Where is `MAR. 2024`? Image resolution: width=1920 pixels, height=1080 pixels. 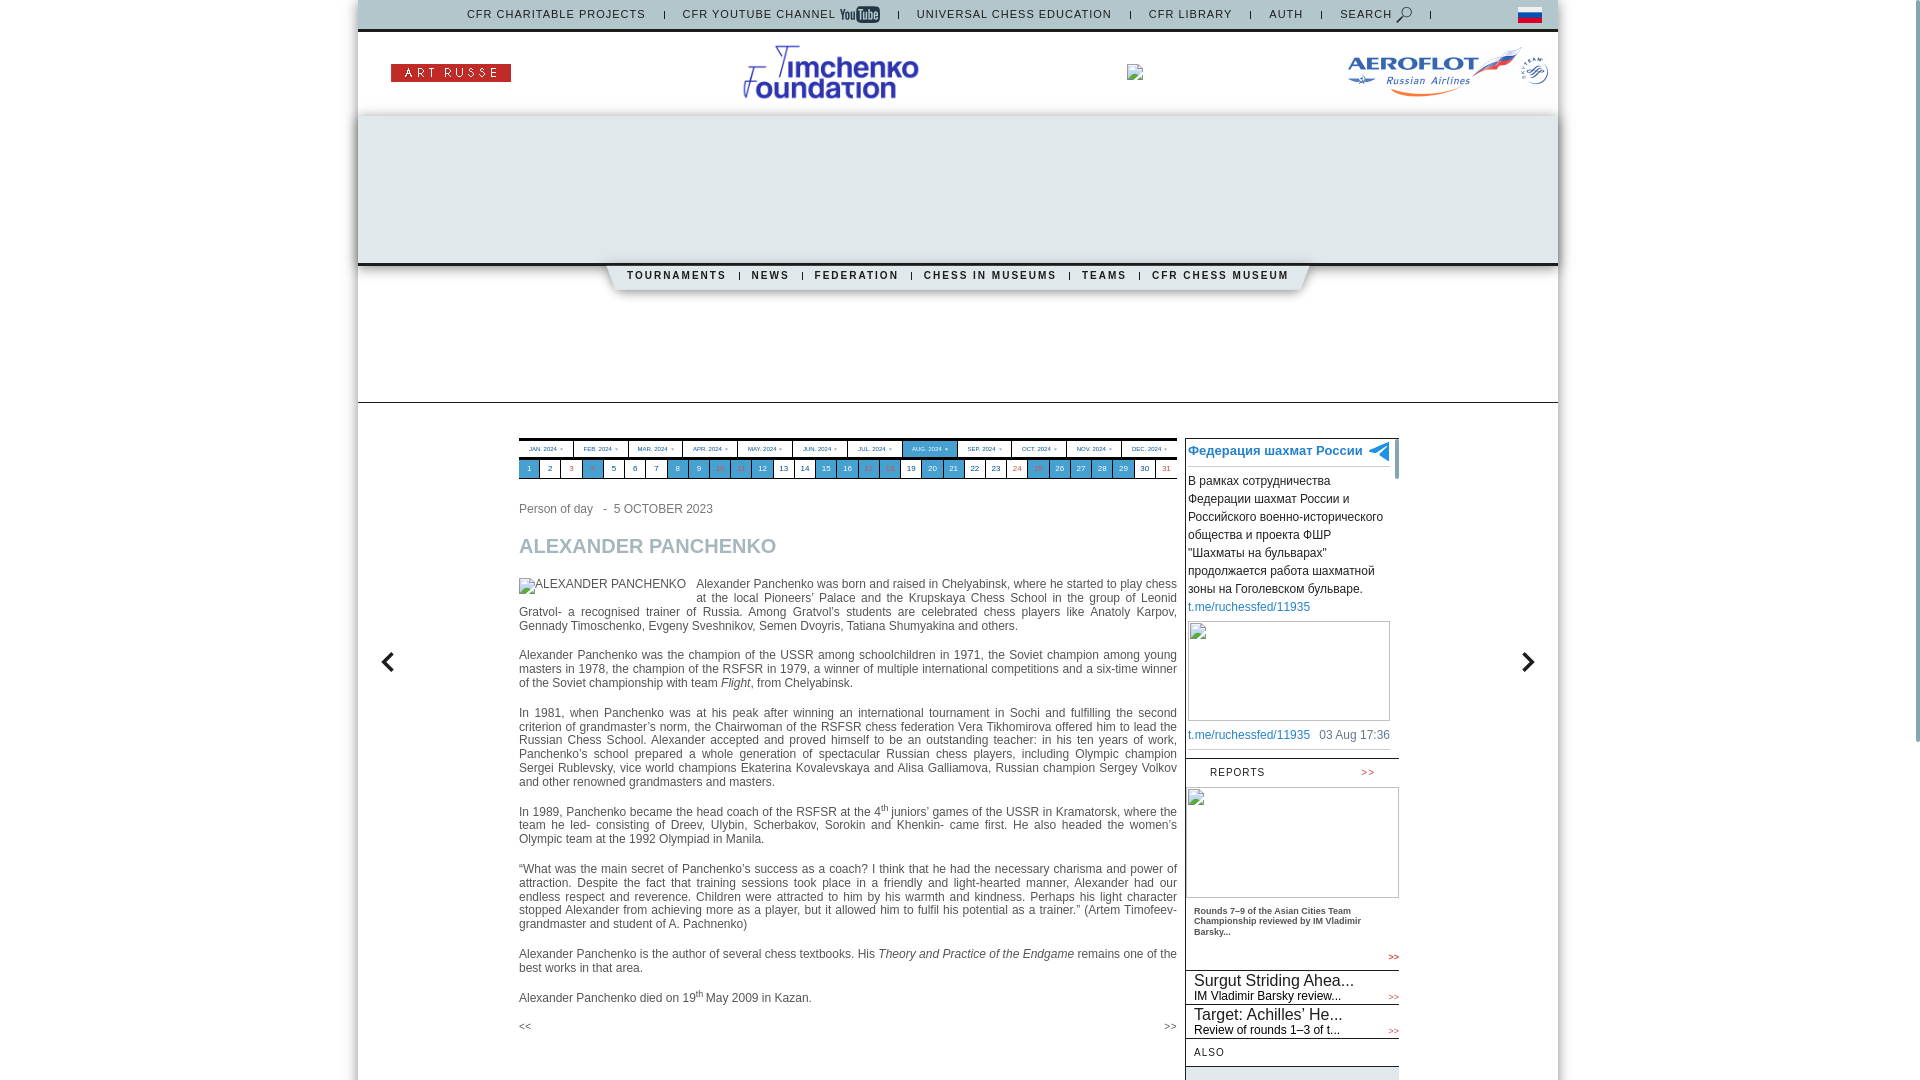 MAR. 2024 is located at coordinates (656, 448).